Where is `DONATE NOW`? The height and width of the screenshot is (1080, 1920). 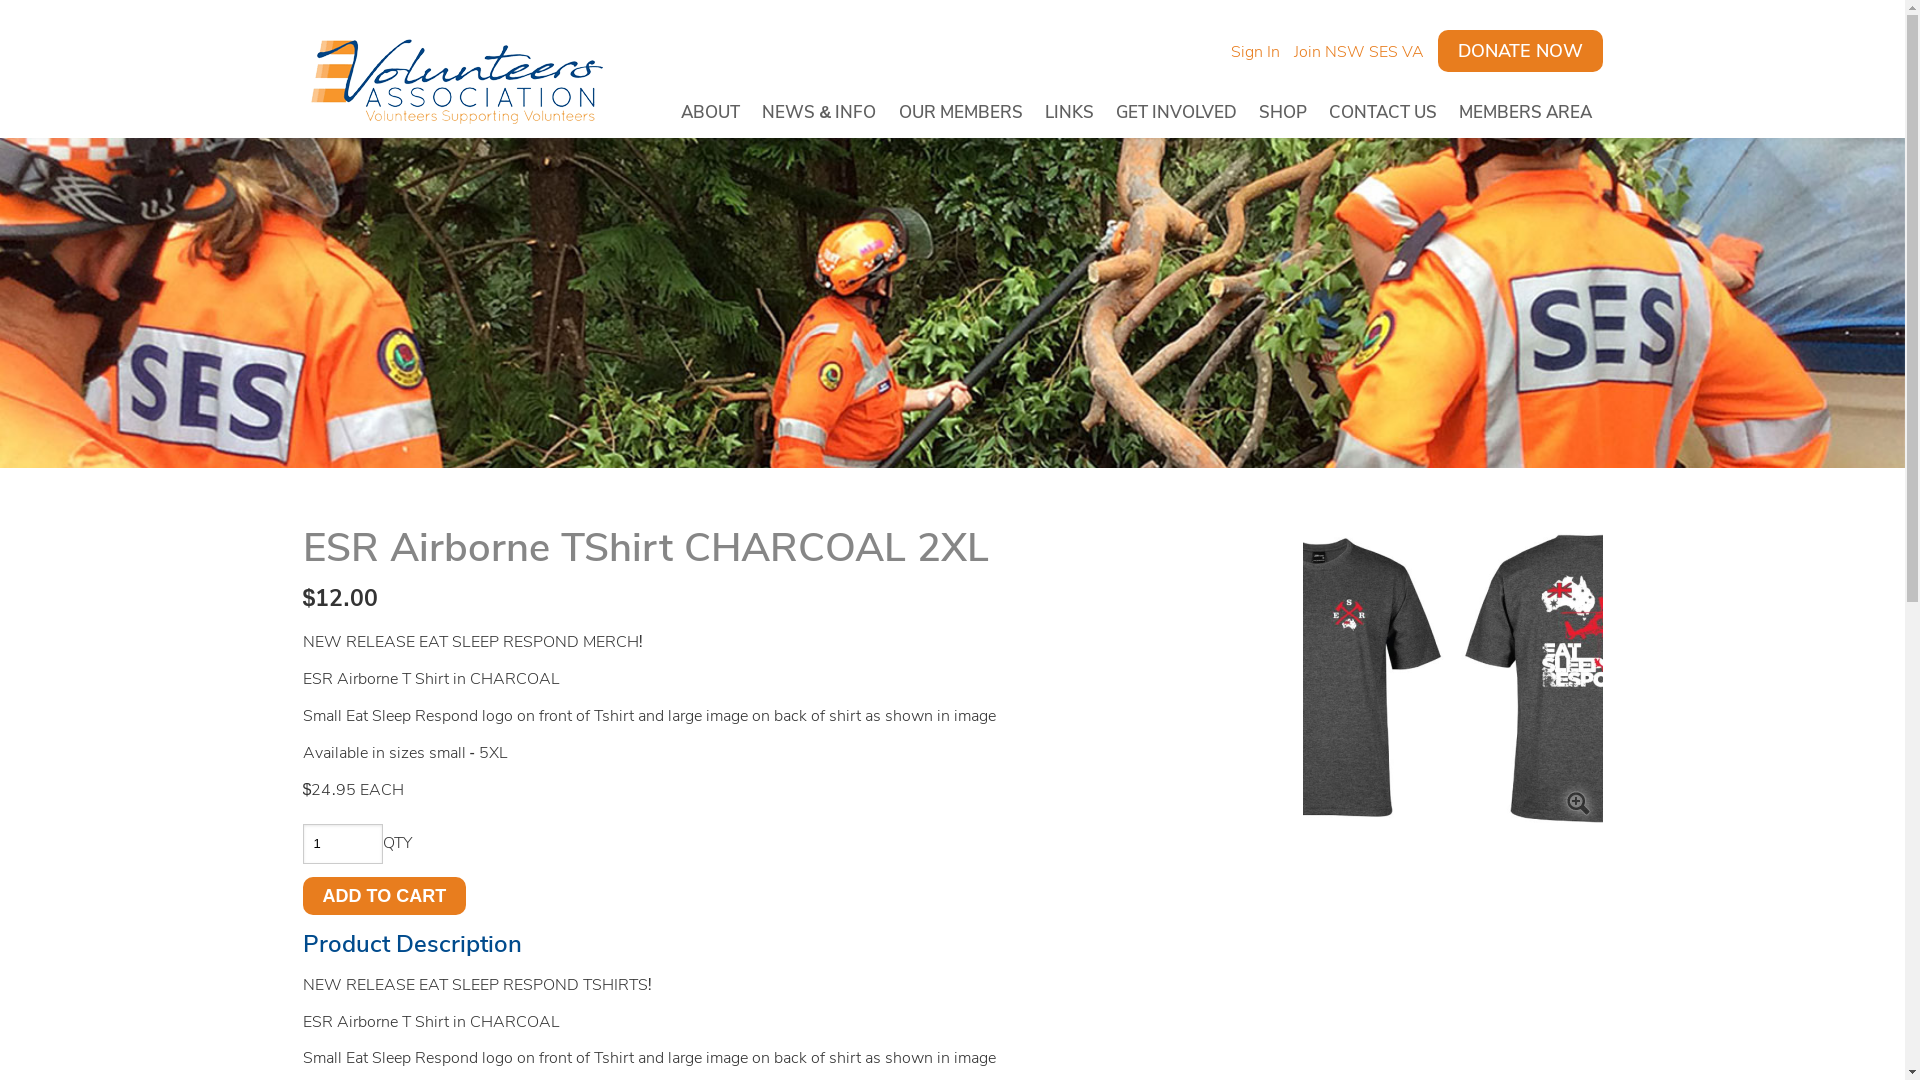
DONATE NOW is located at coordinates (1520, 51).